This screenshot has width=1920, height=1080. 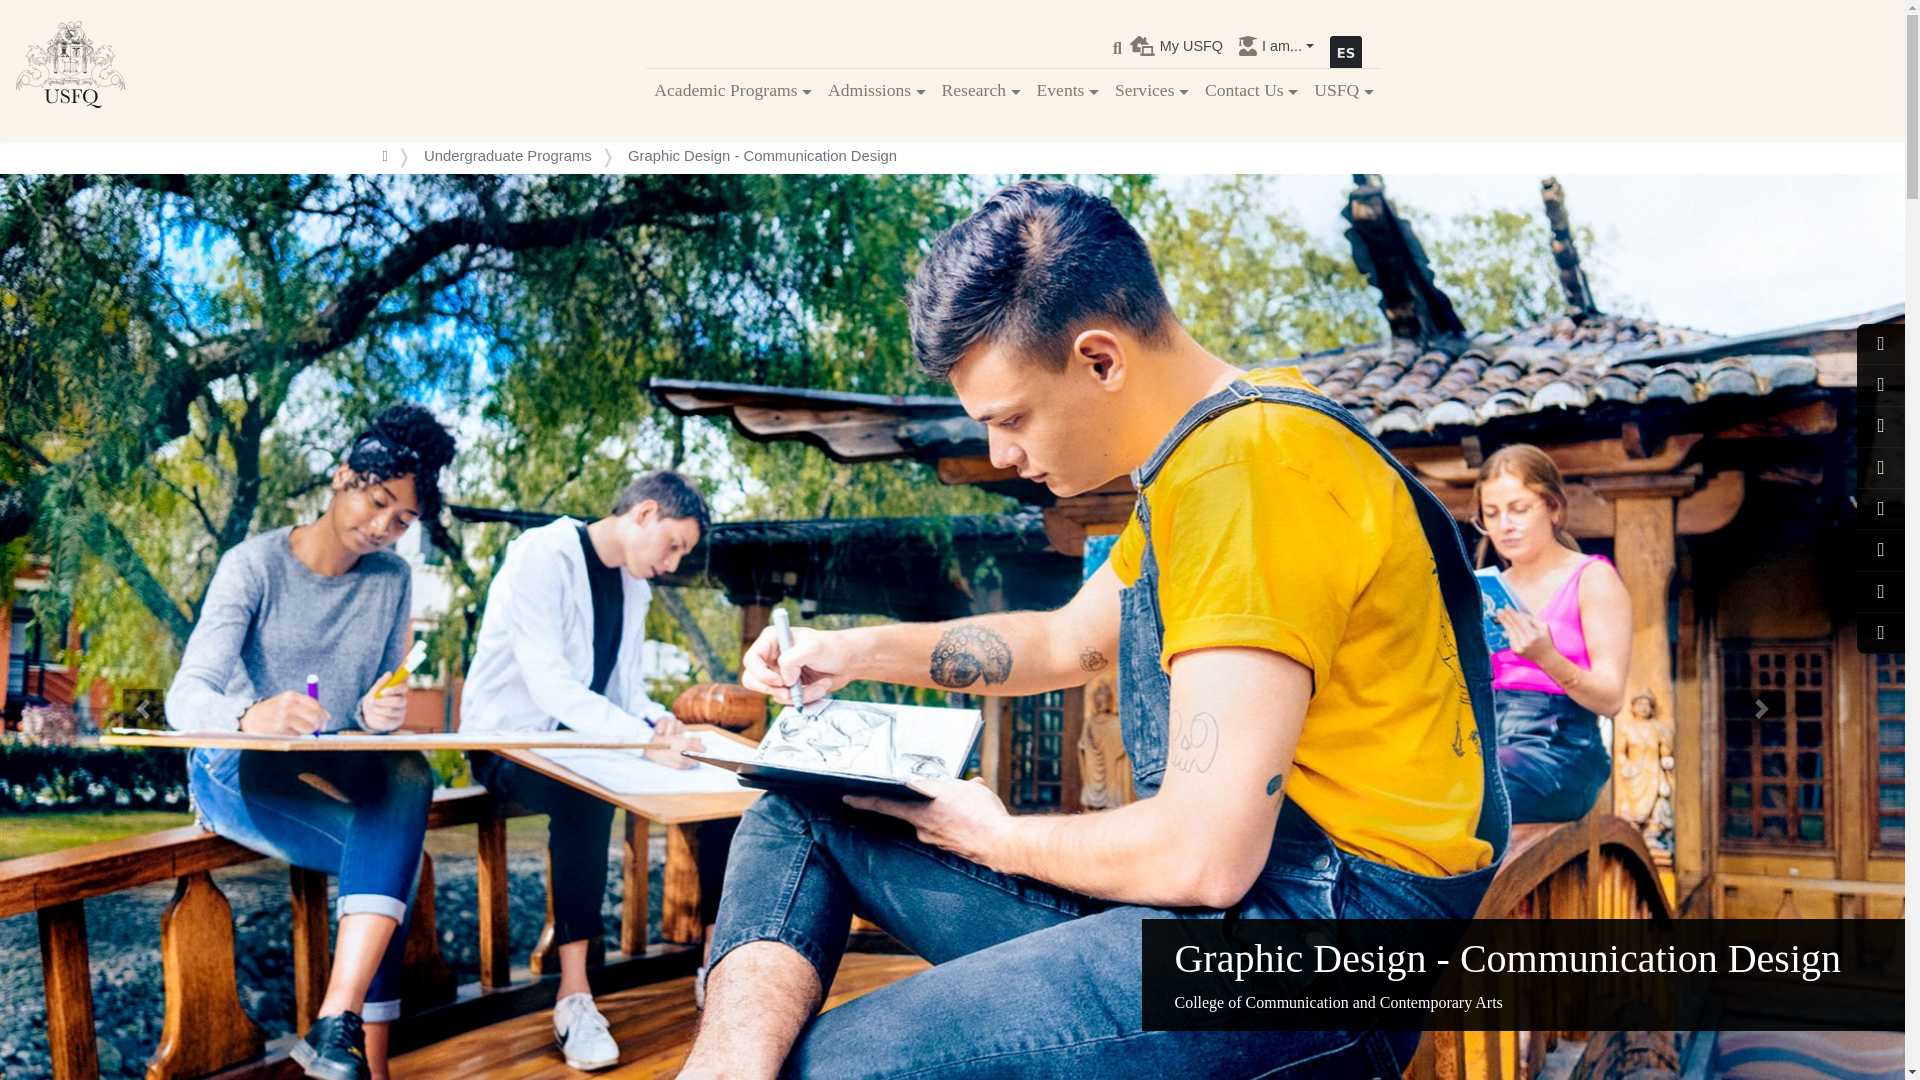 I want to click on Home, so click(x=70, y=70).